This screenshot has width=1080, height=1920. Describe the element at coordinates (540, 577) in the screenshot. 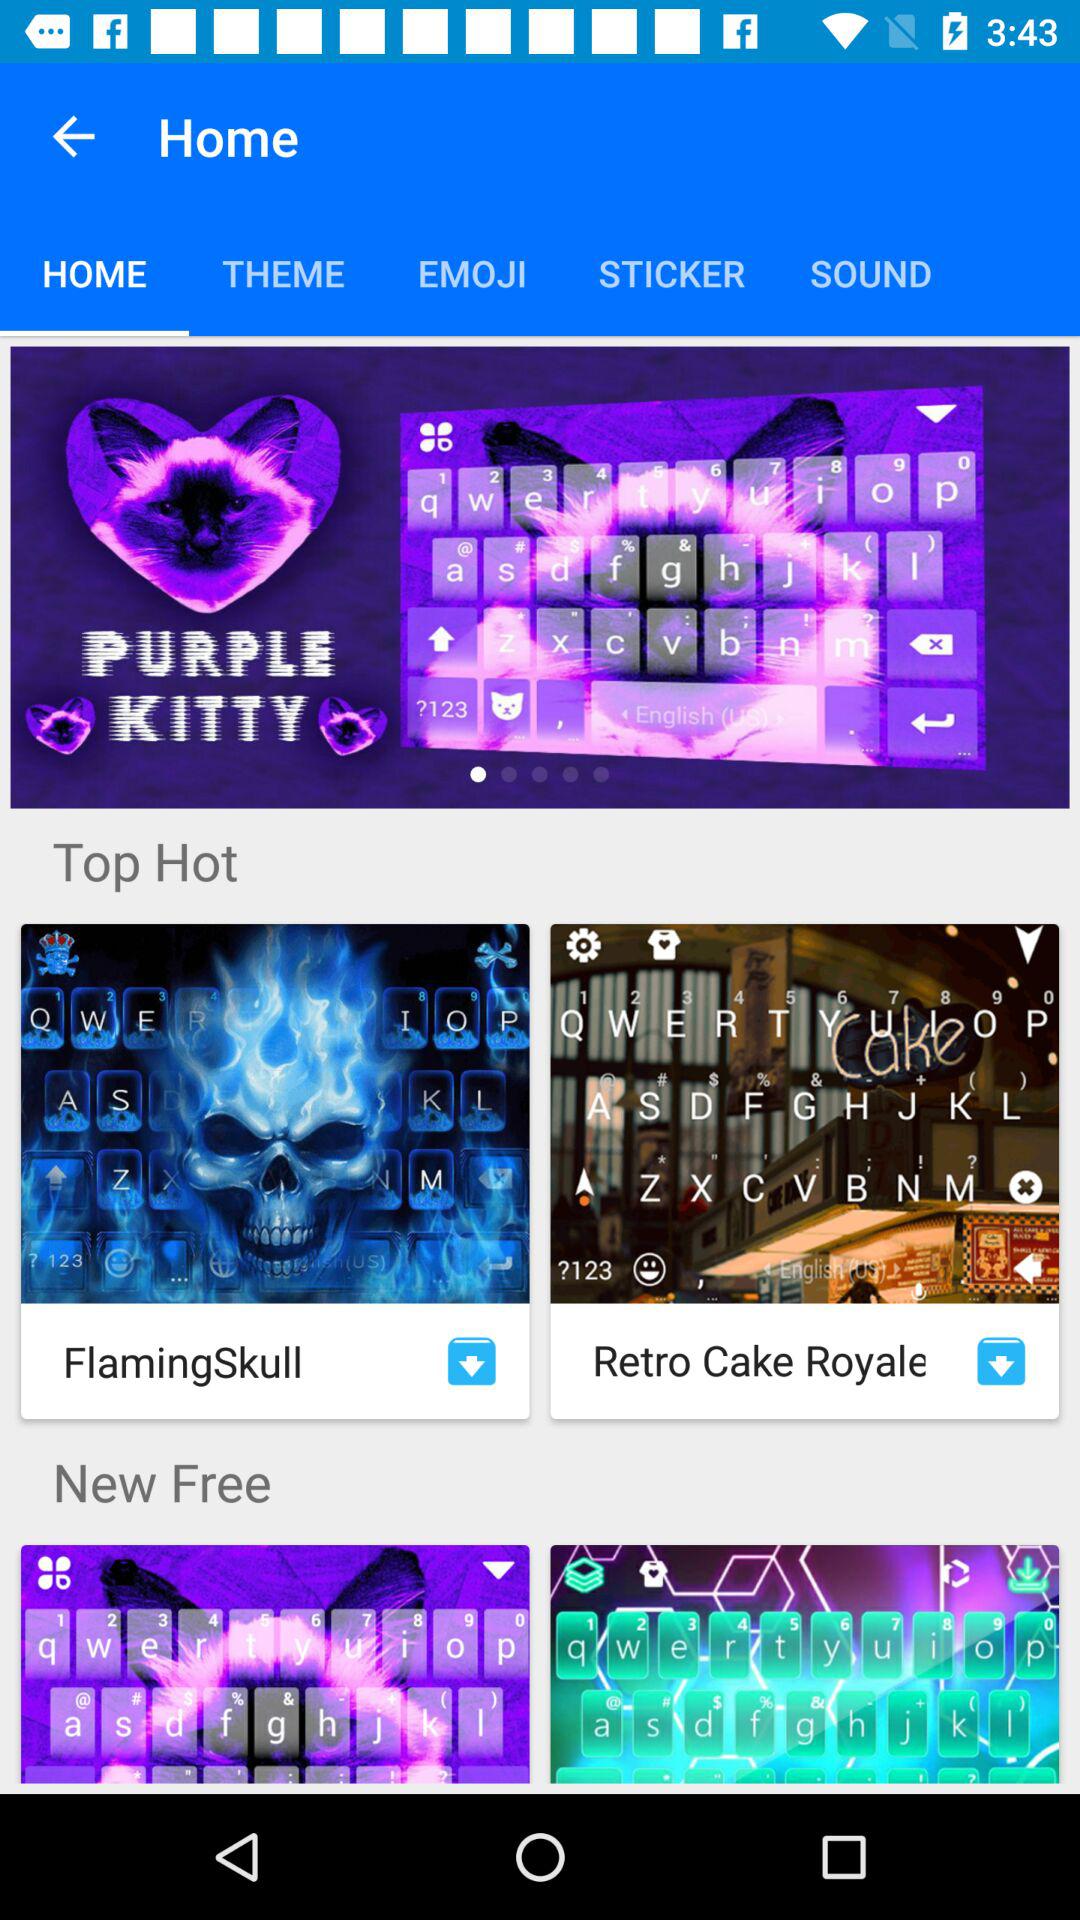

I see `turn on the item below the home icon` at that location.